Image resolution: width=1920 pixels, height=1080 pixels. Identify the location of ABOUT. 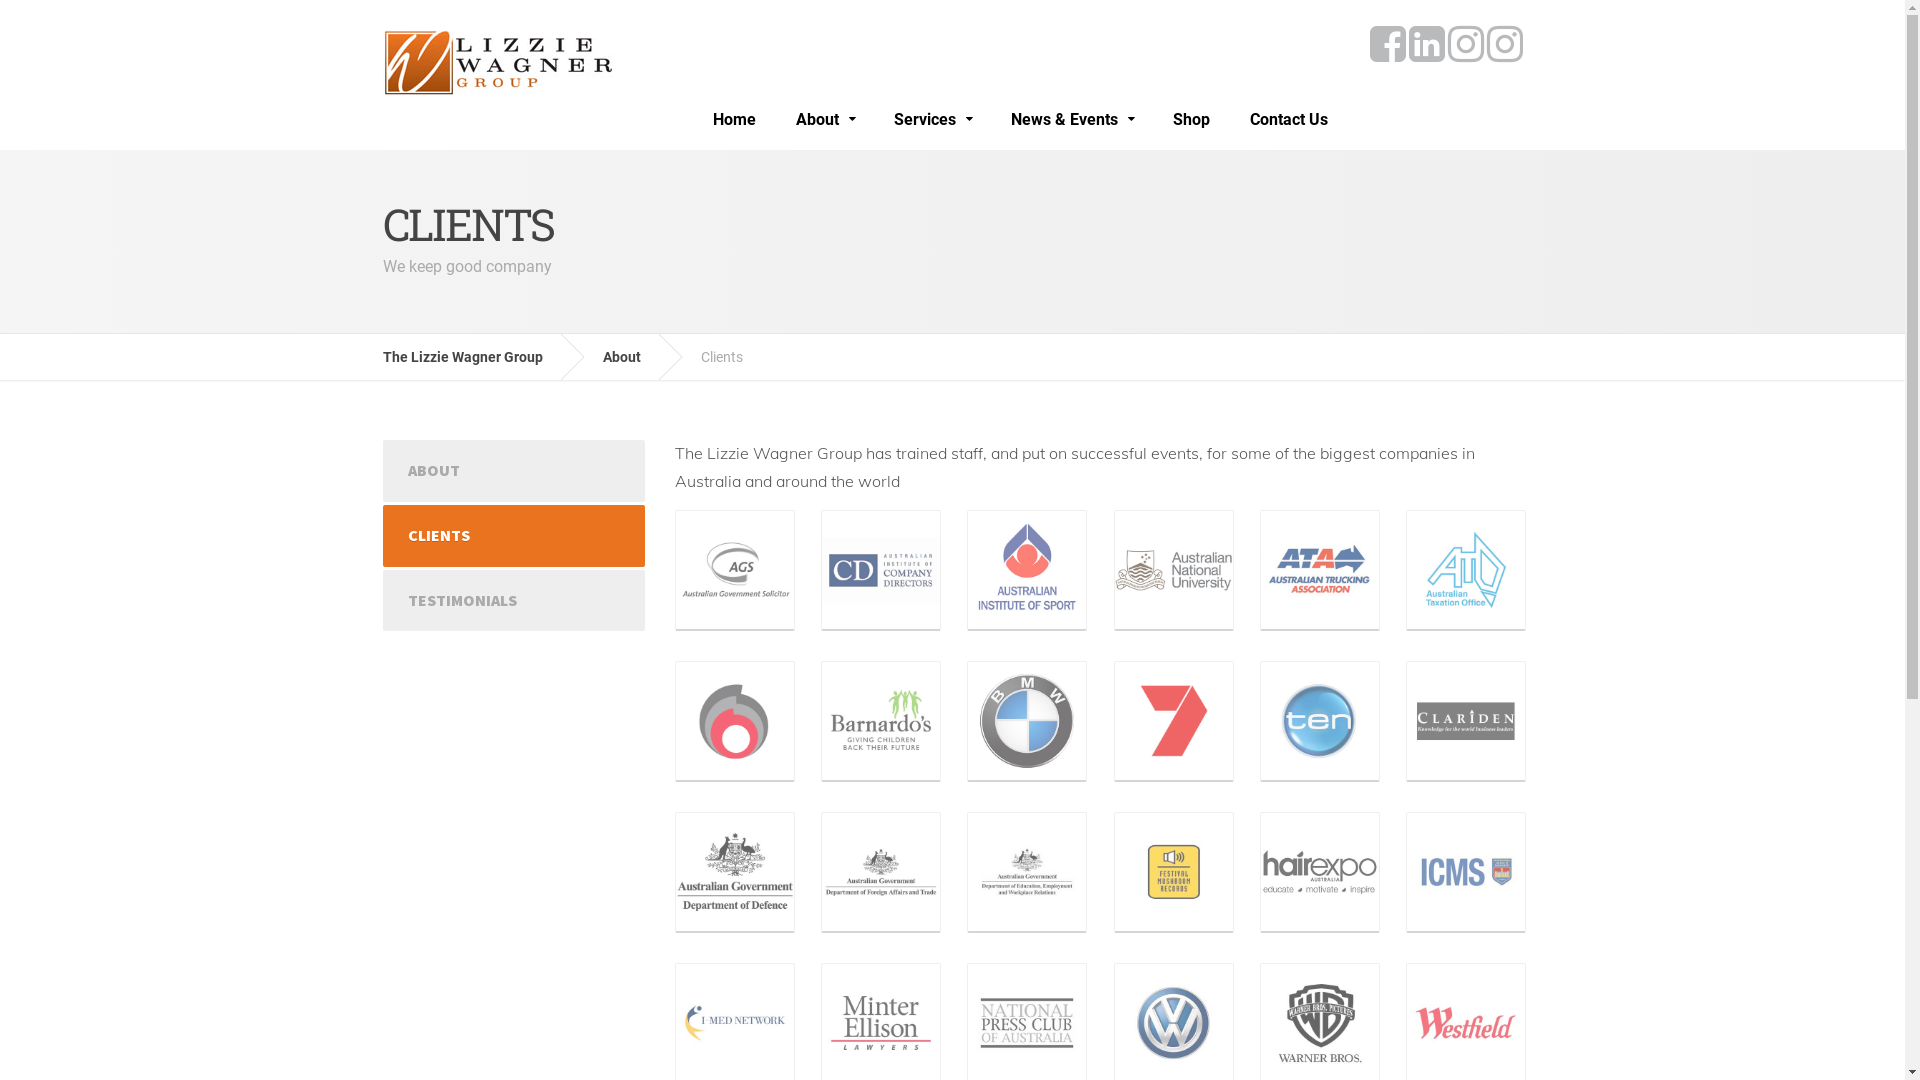
(514, 471).